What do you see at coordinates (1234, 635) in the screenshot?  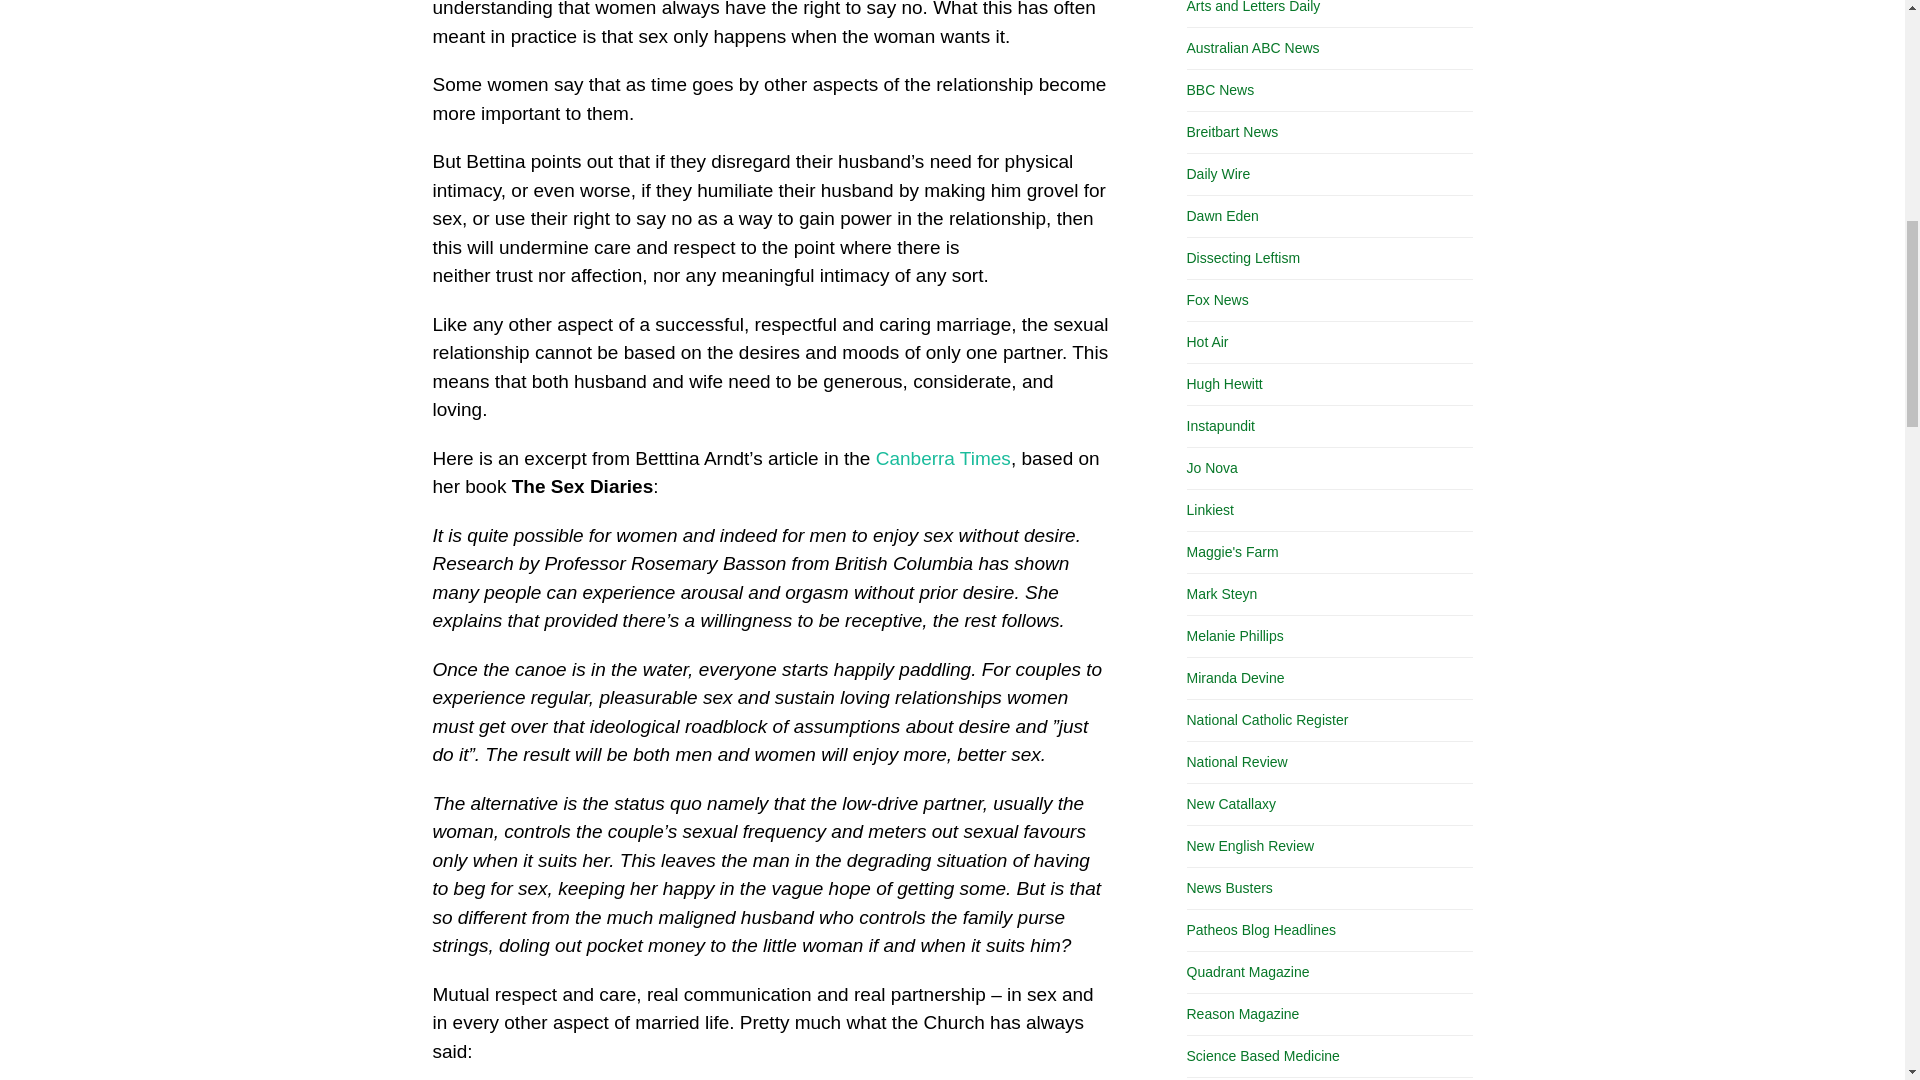 I see `Melanie Phillips` at bounding box center [1234, 635].